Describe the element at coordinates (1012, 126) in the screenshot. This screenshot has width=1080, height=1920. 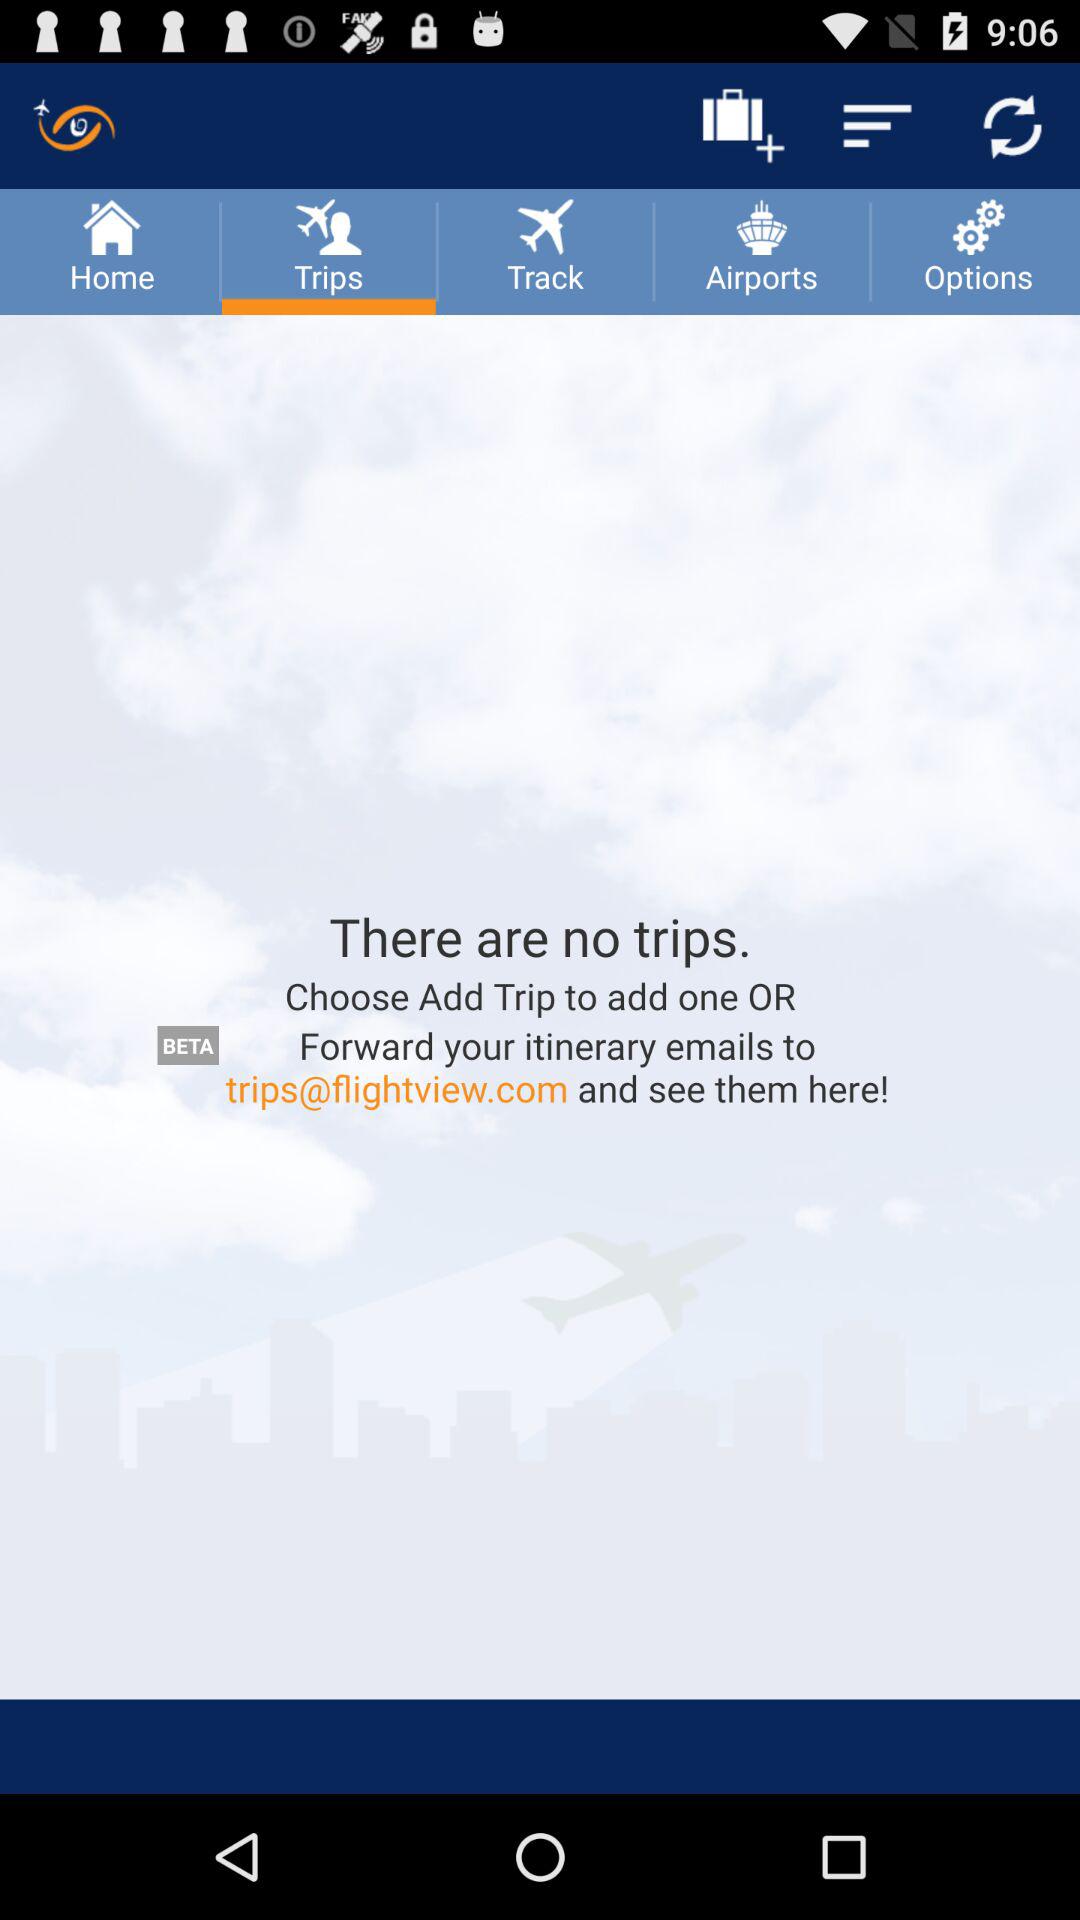
I see `click on icon below time` at that location.